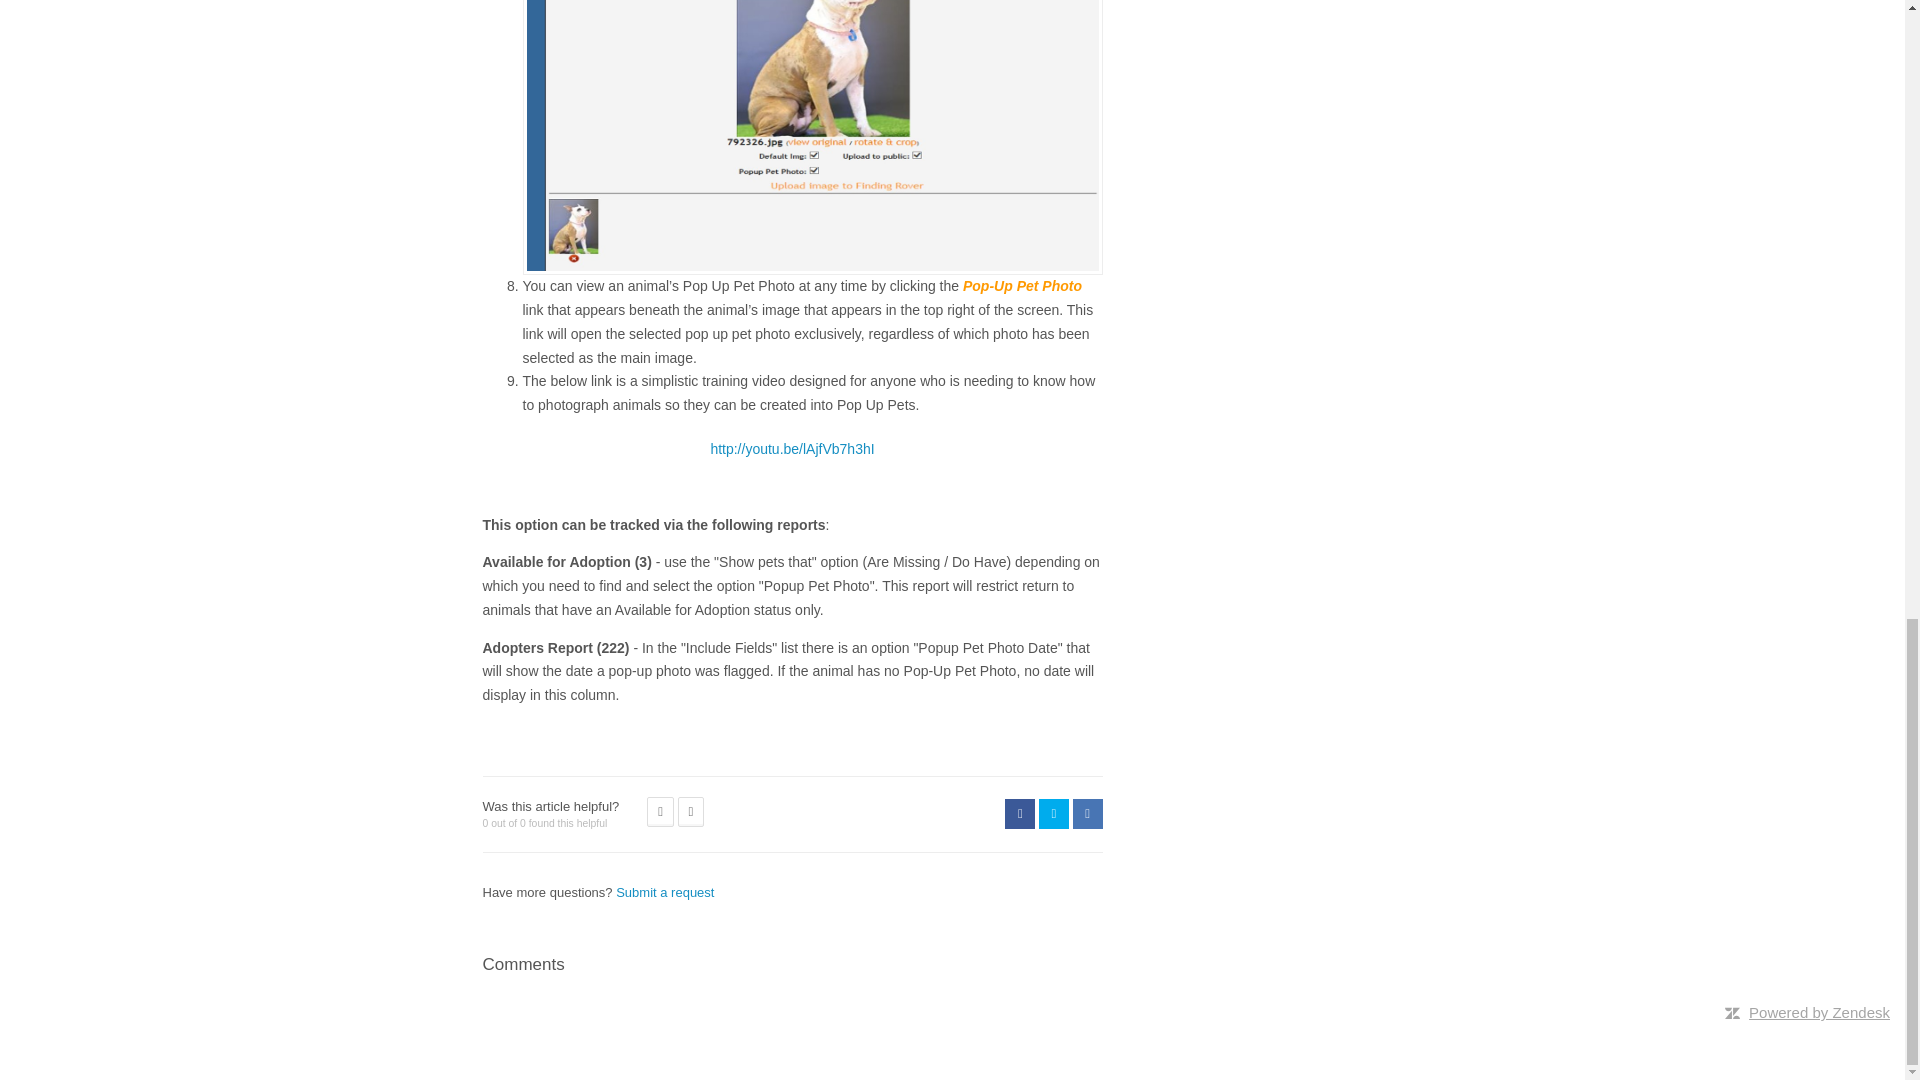 The image size is (1920, 1080). I want to click on LinkedIn, so click(1086, 814).